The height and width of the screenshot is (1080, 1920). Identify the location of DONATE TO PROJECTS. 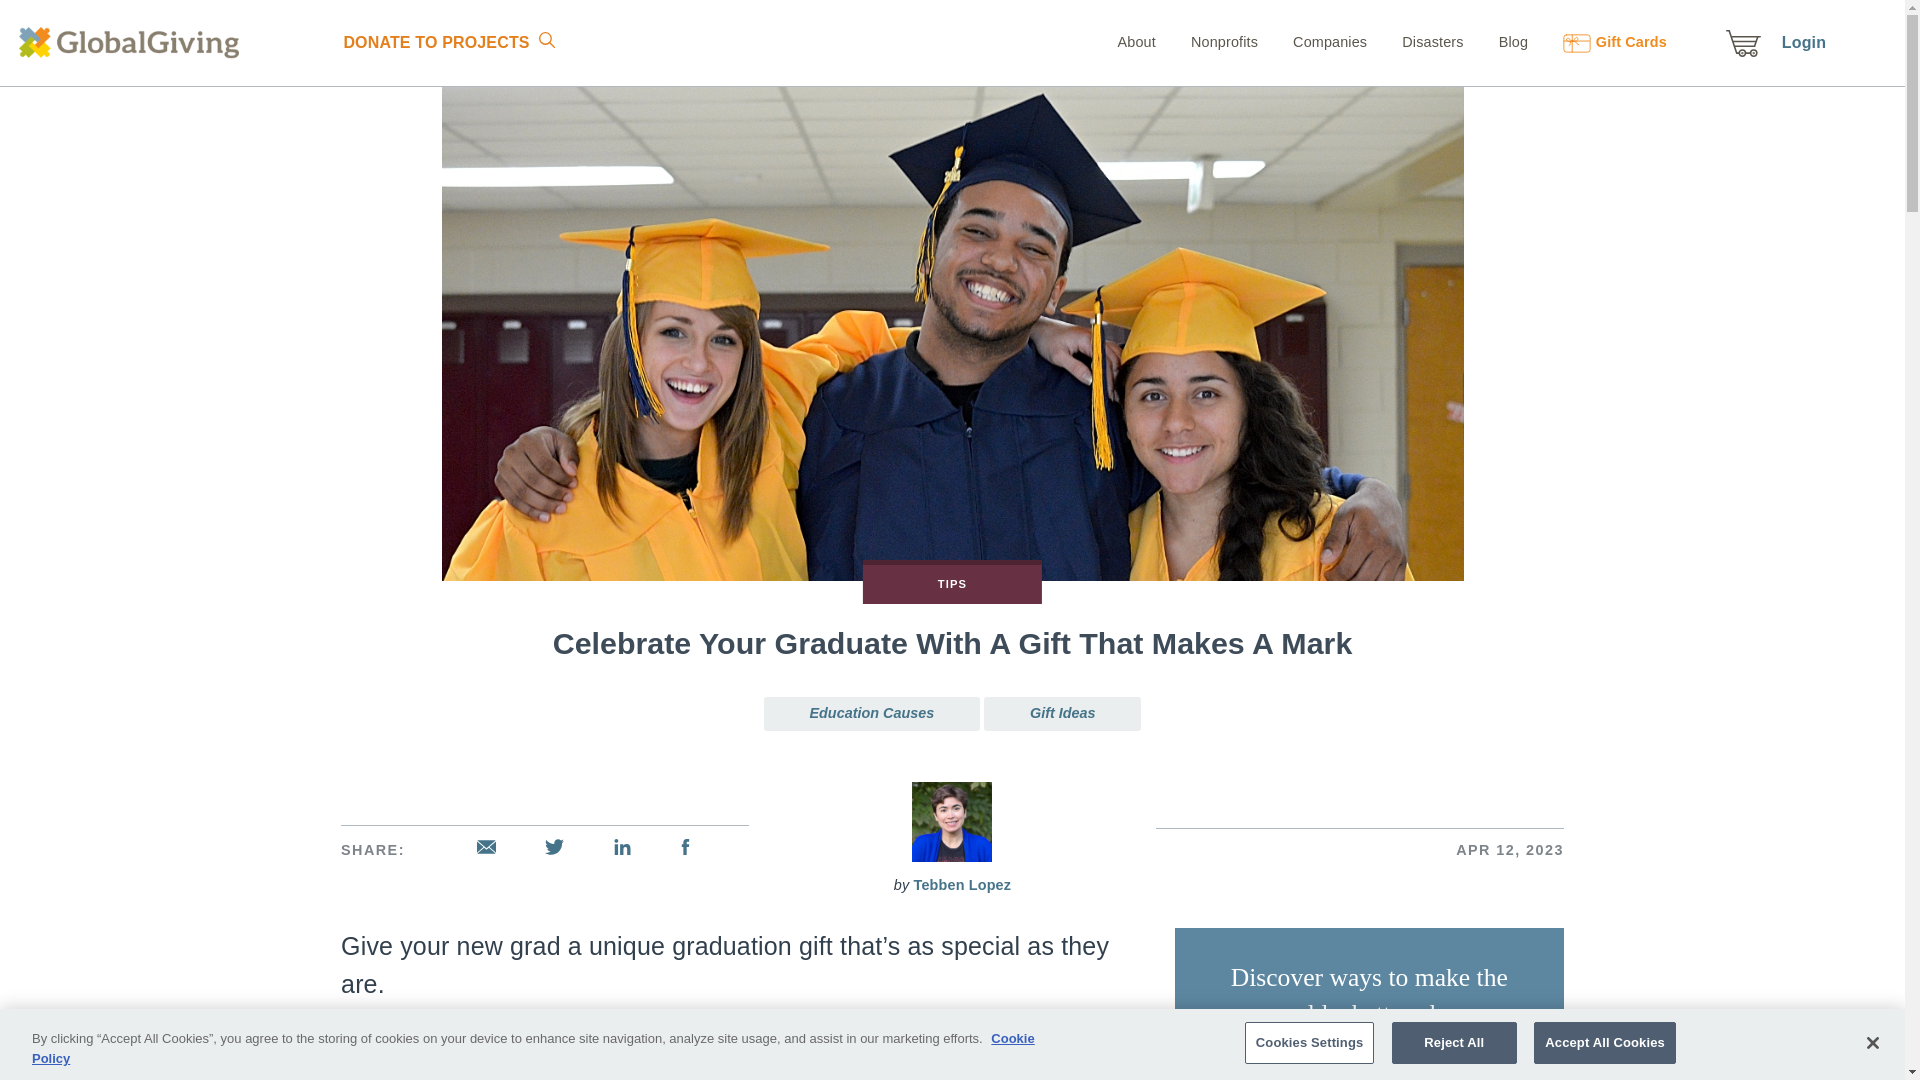
(435, 42).